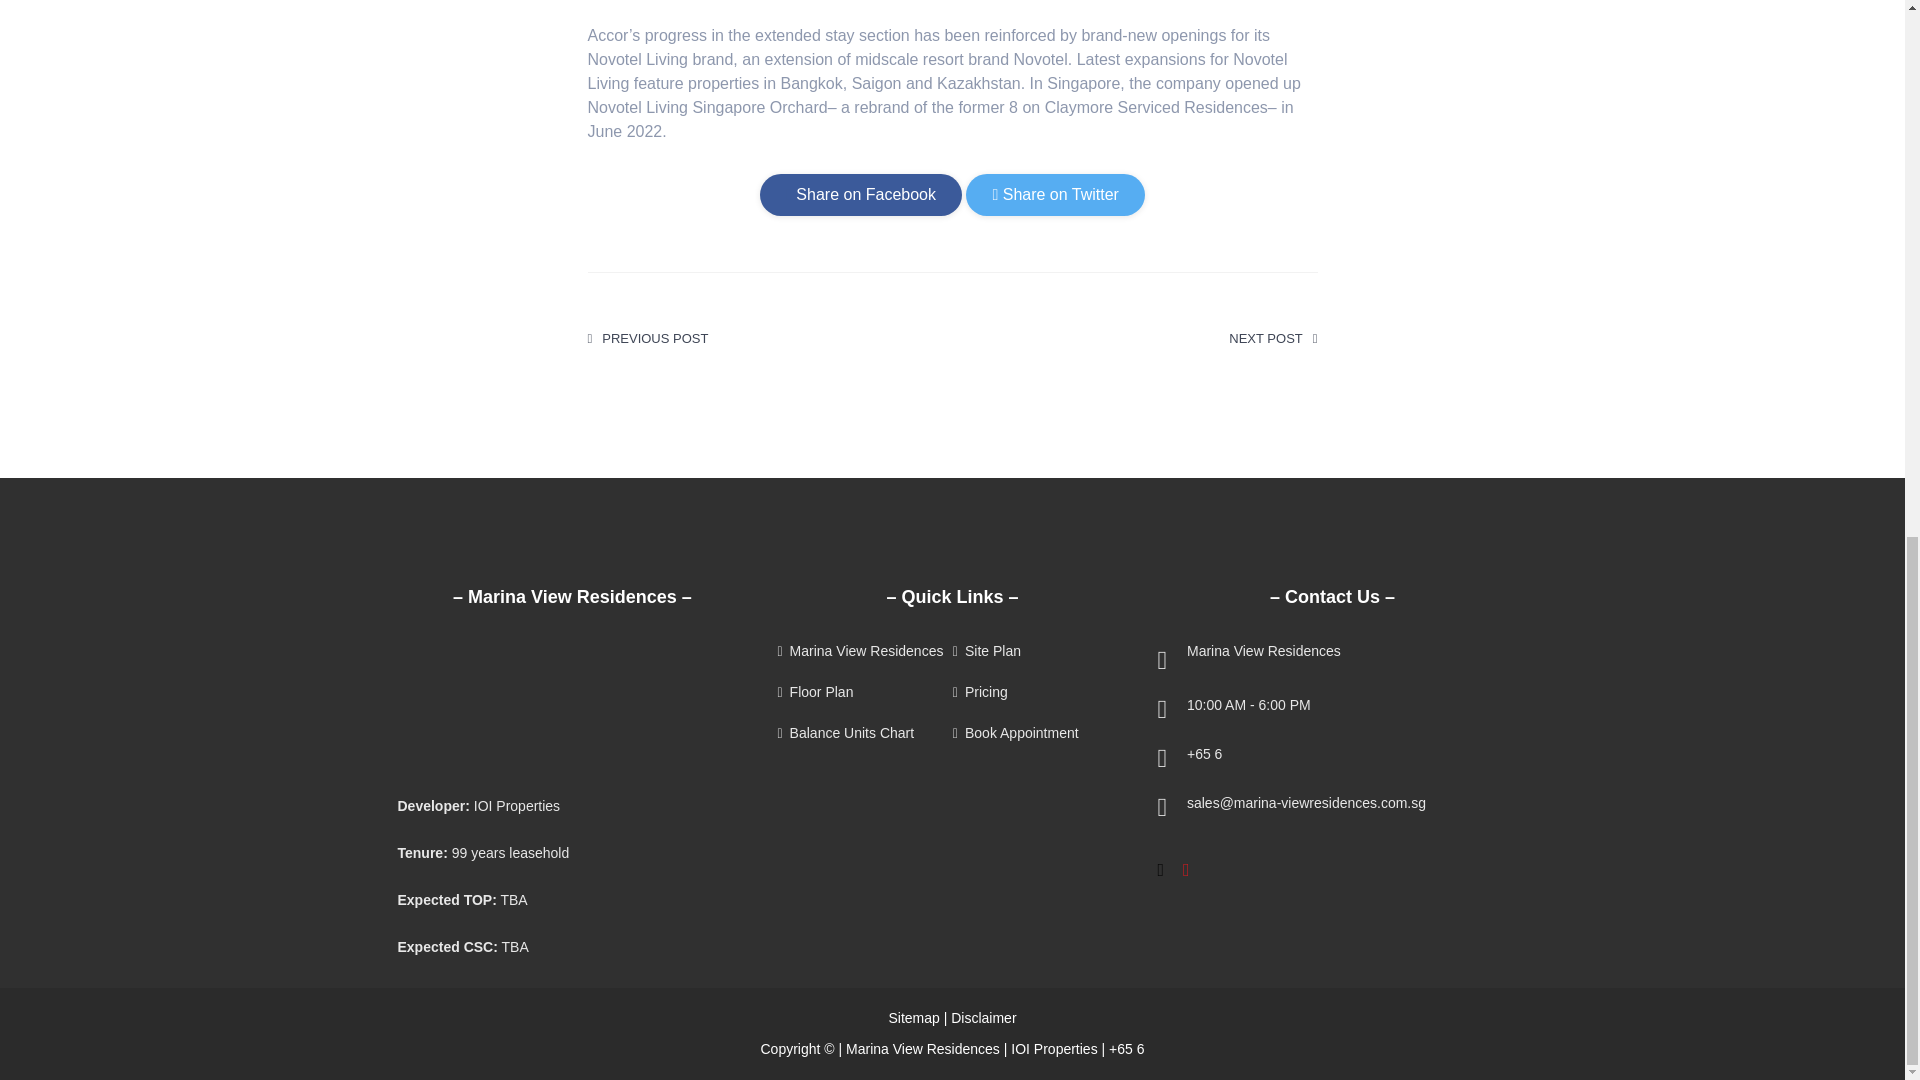 This screenshot has height=1080, width=1920. Describe the element at coordinates (1038, 692) in the screenshot. I see `Pricing` at that location.